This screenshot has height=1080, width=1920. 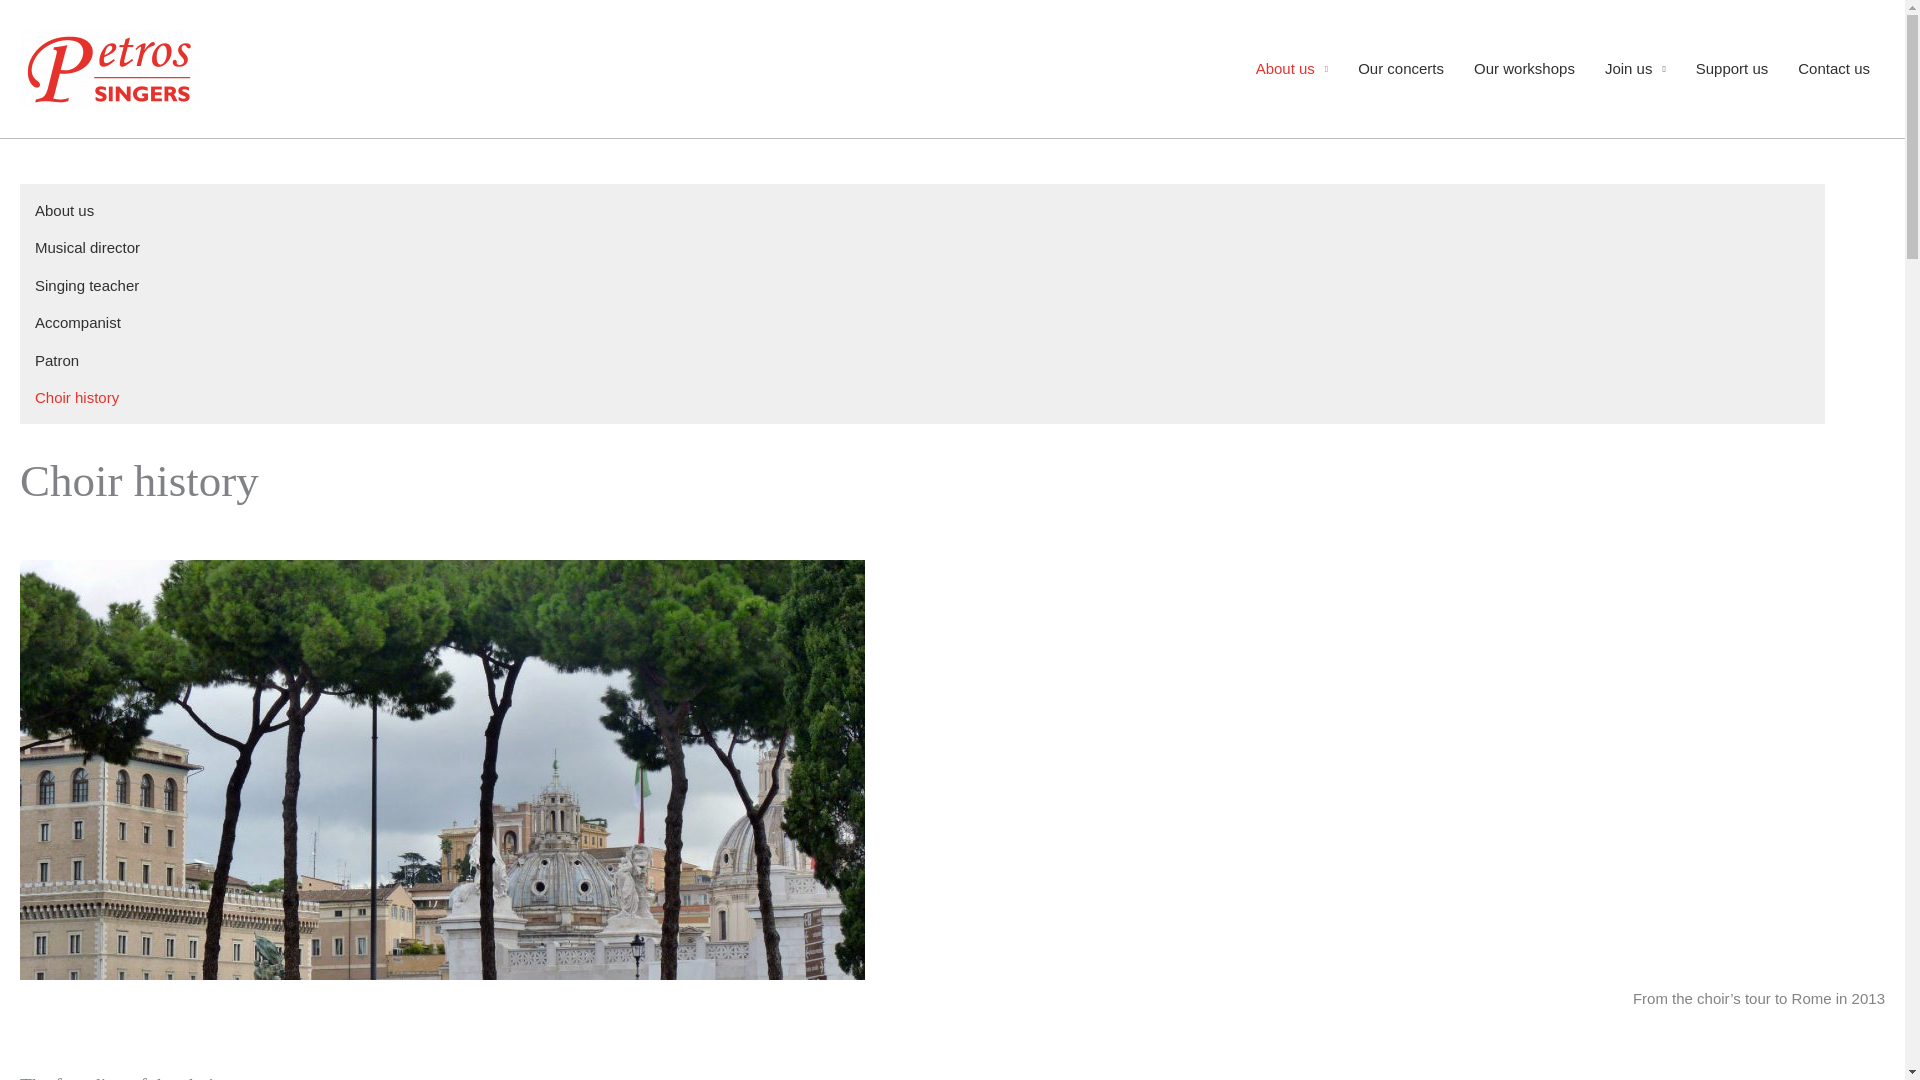 I want to click on Join us, so click(x=1635, y=68).